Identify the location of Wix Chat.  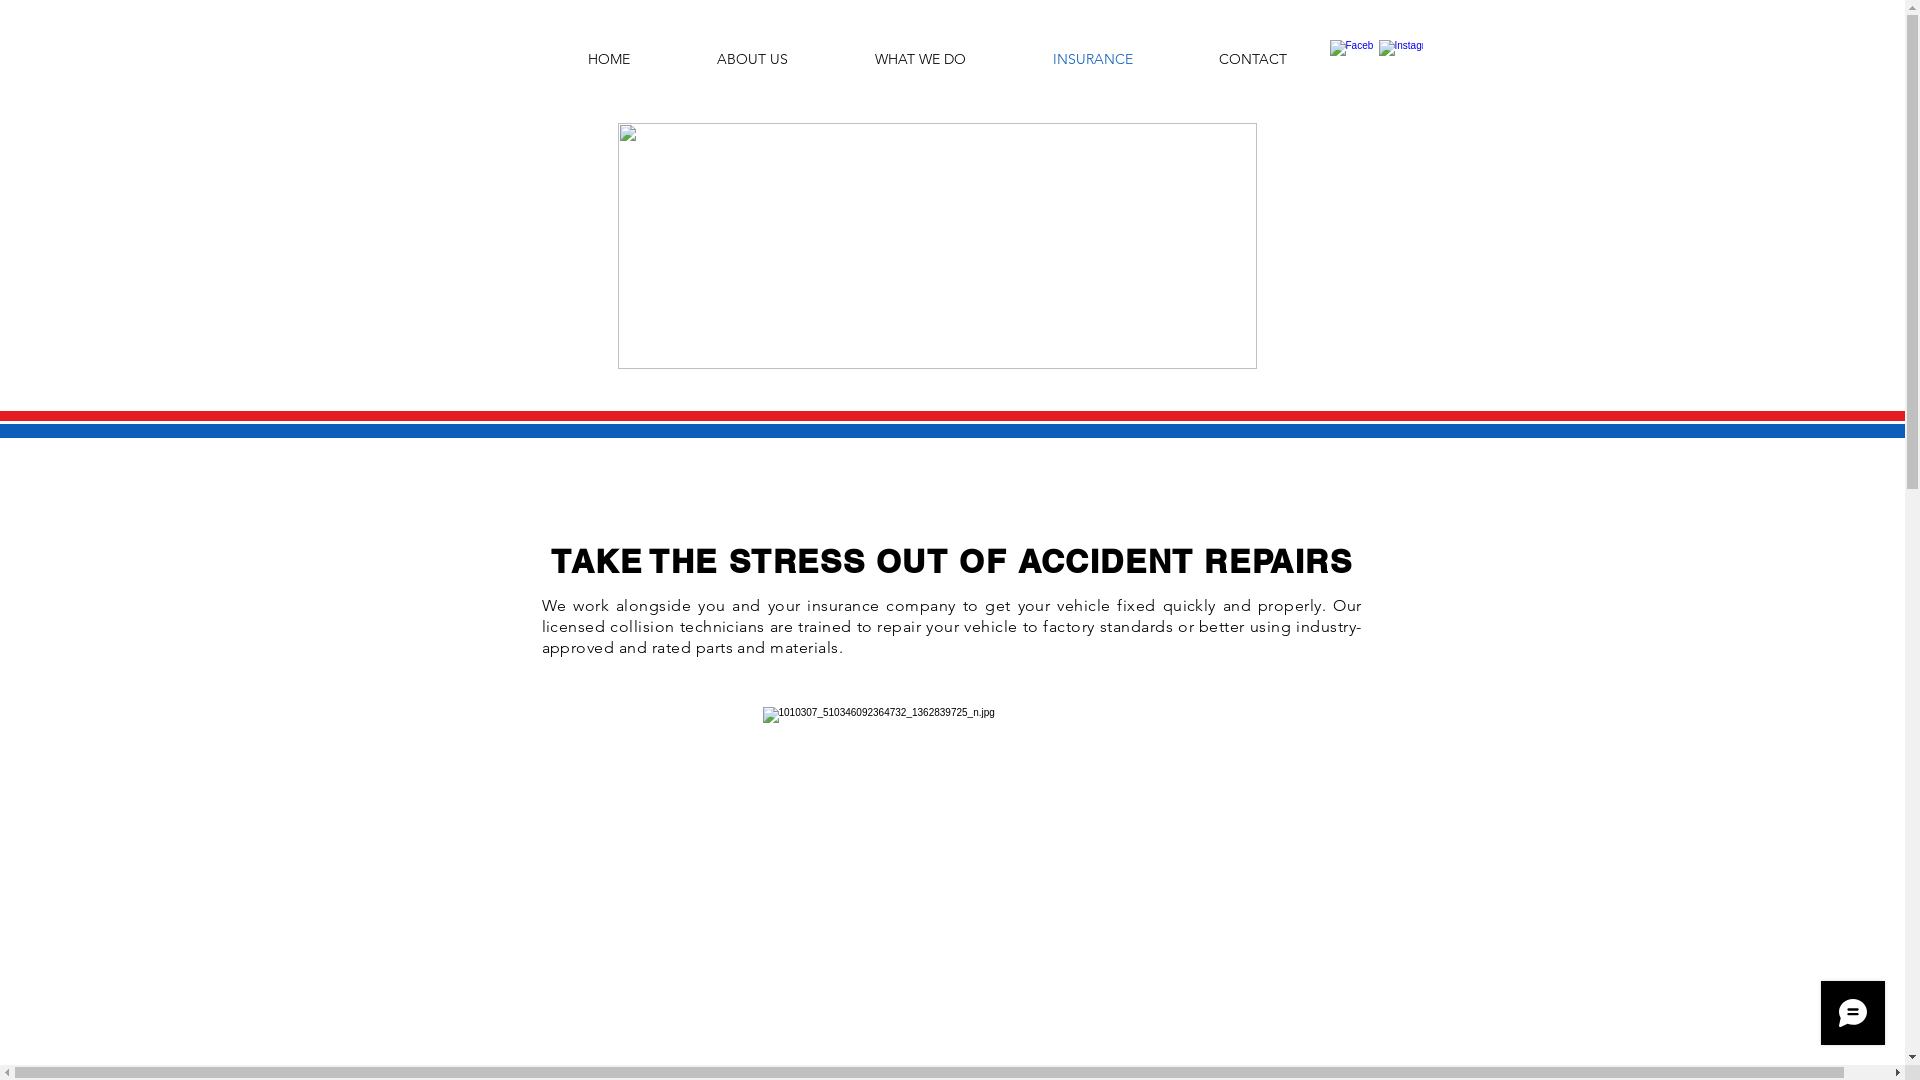
(1858, 1018).